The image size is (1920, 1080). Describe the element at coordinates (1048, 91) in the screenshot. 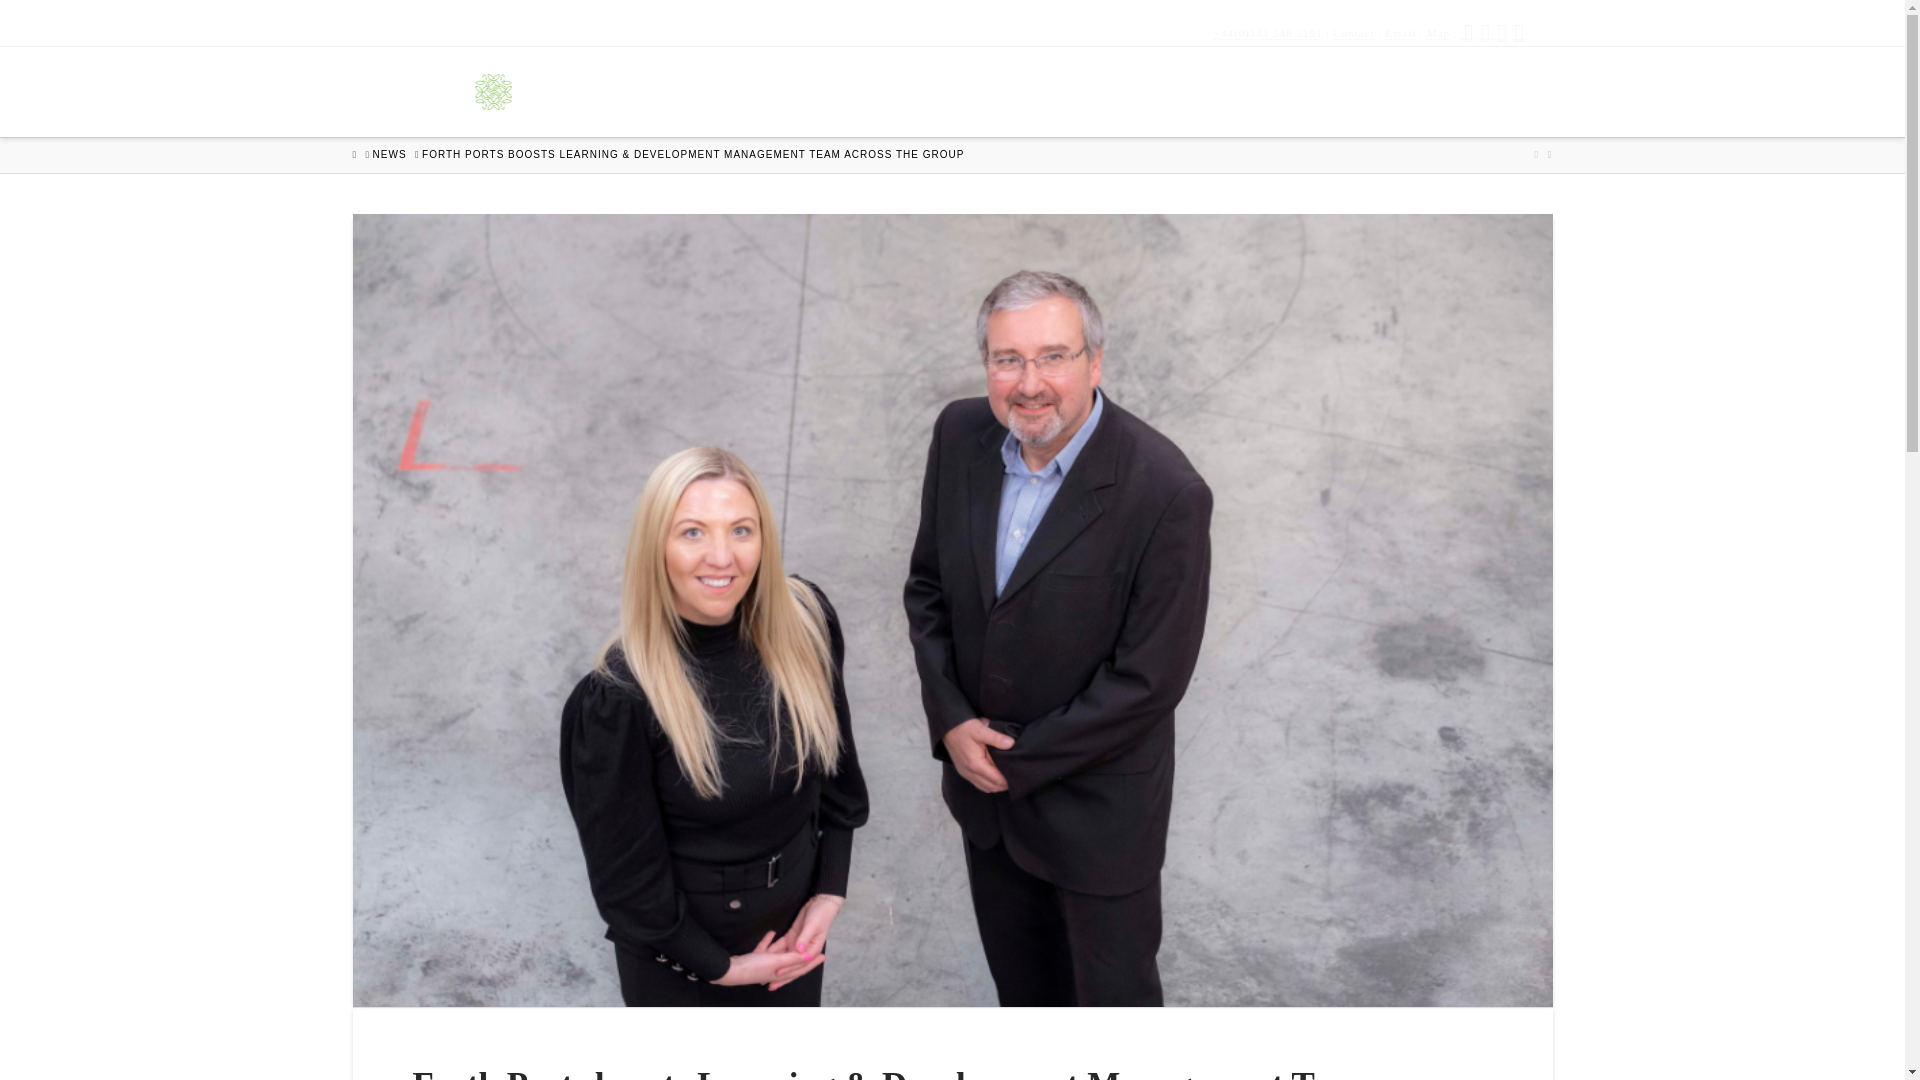

I see `CLIENTS` at that location.